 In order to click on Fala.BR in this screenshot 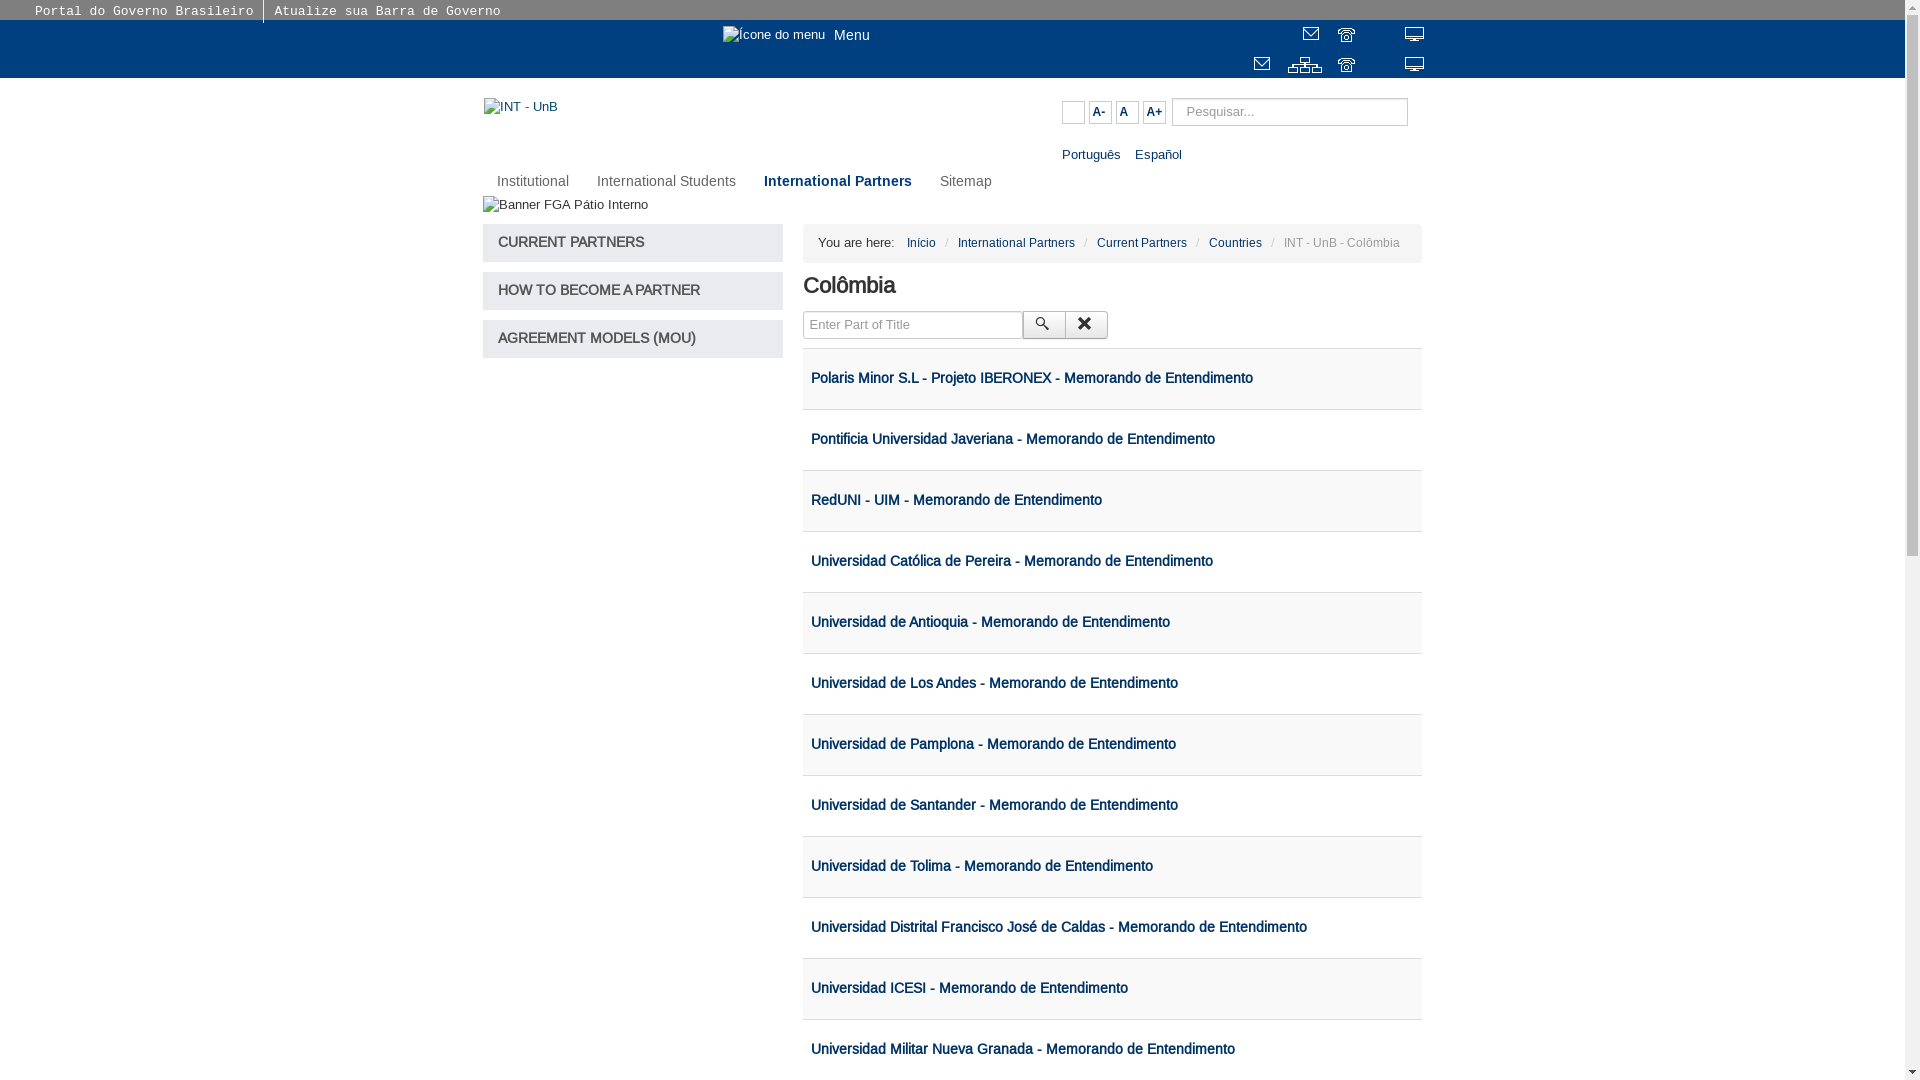, I will do `click(1382, 66)`.